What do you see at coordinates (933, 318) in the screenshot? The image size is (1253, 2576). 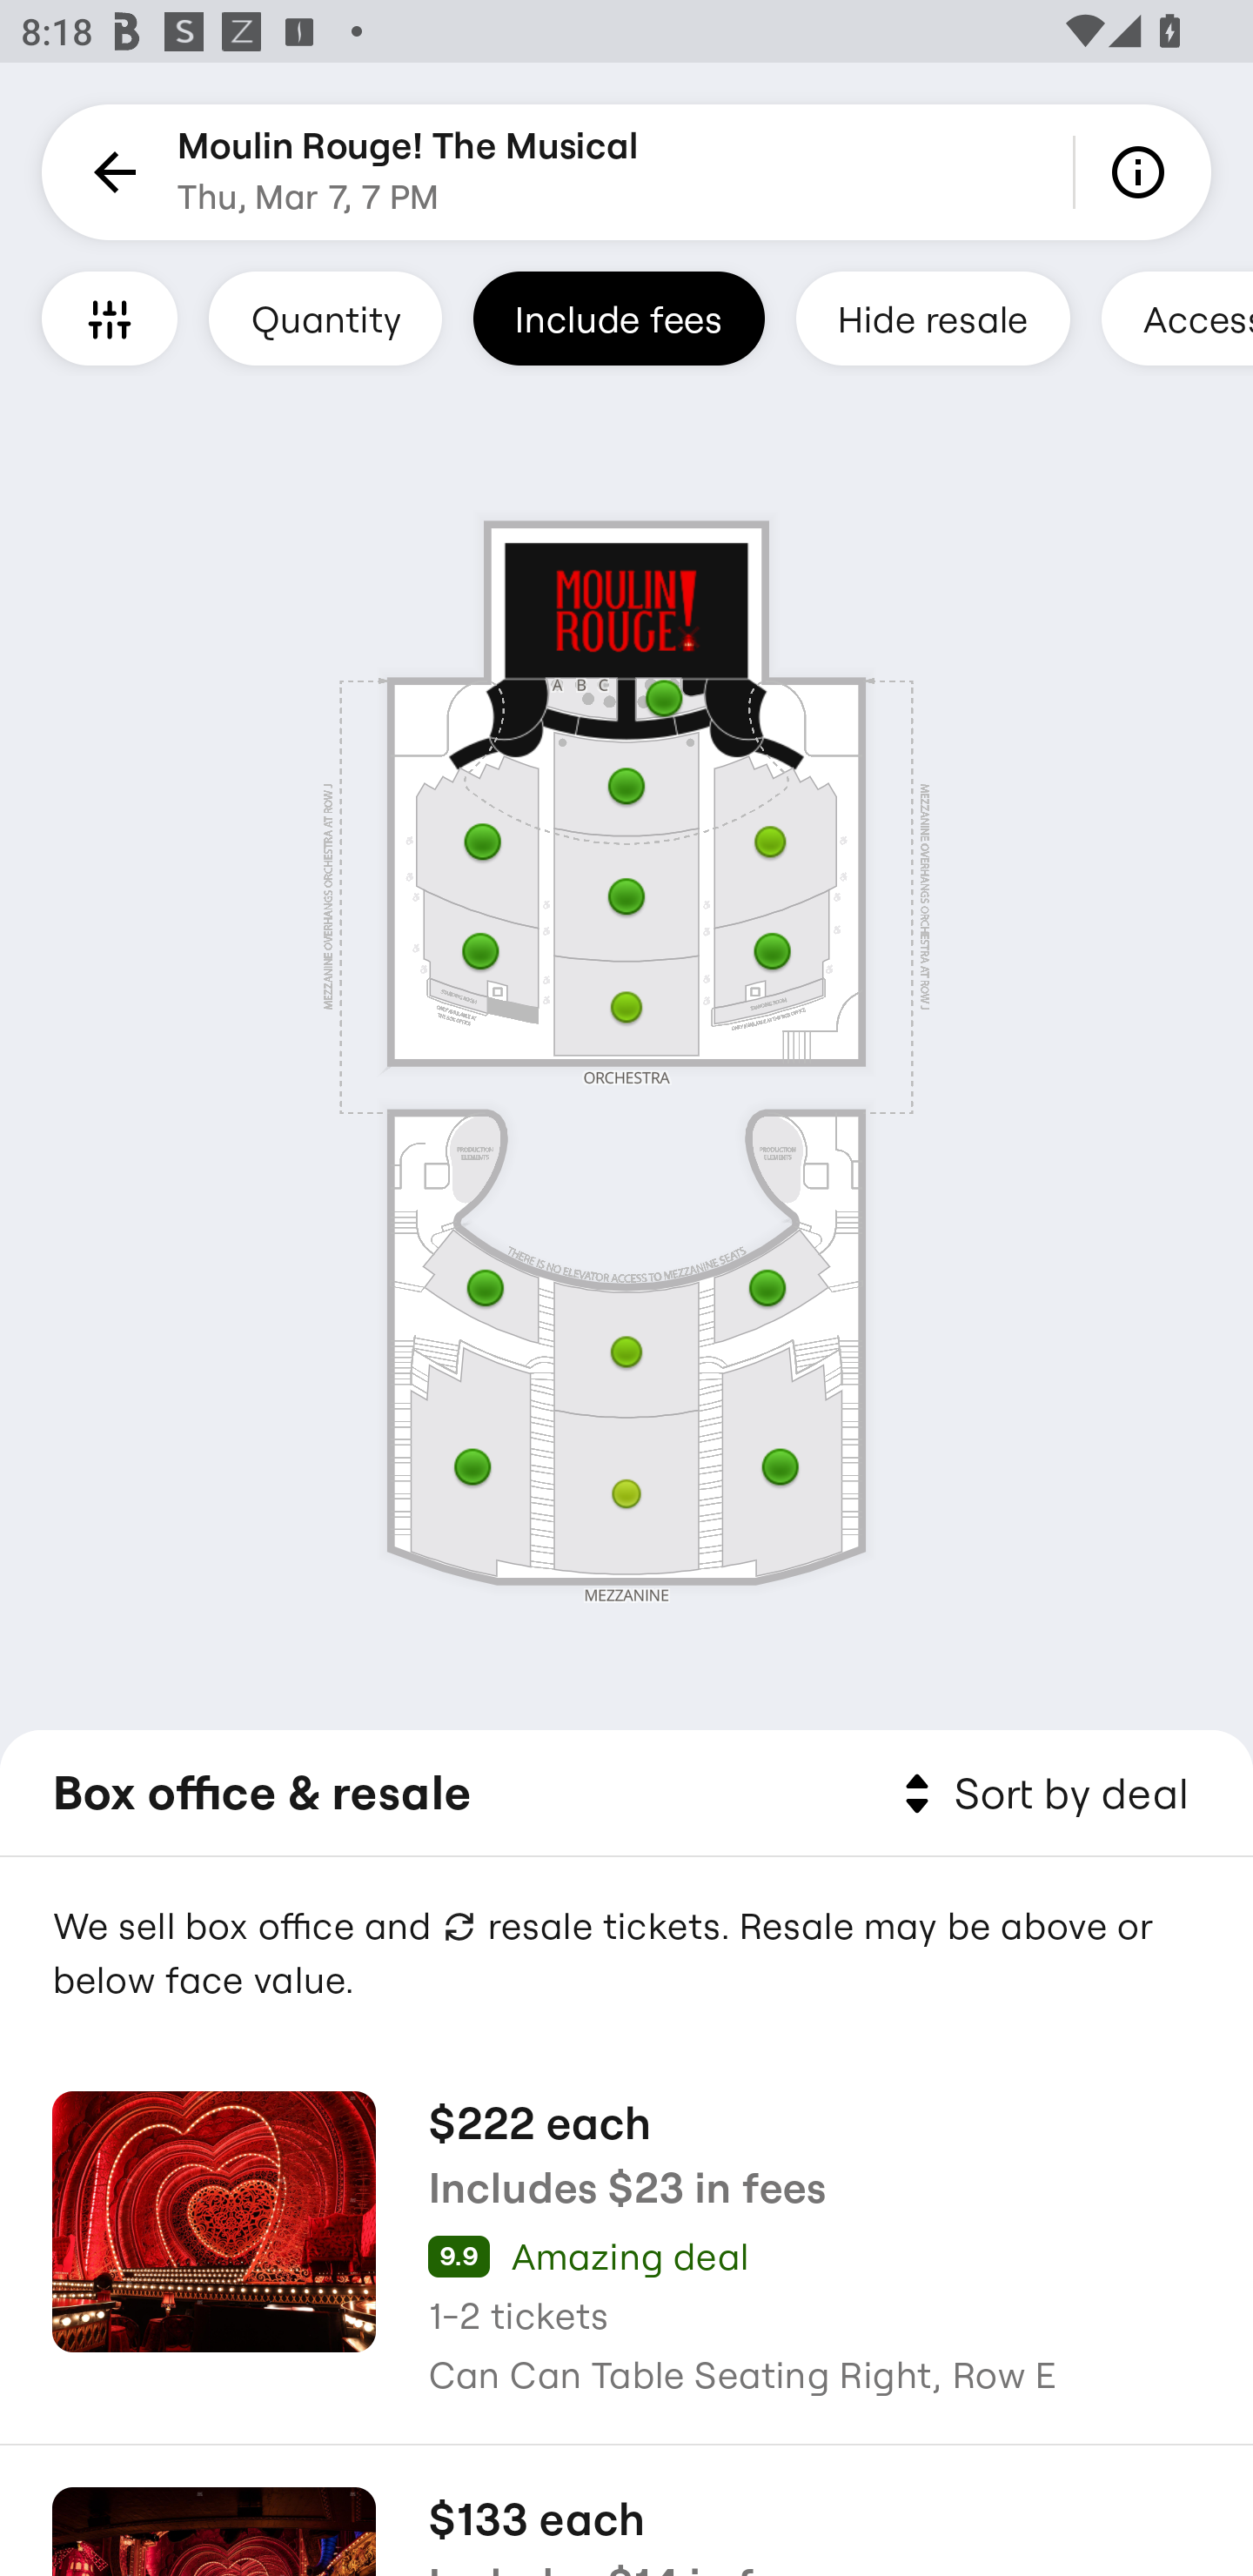 I see `Hide resale` at bounding box center [933, 318].